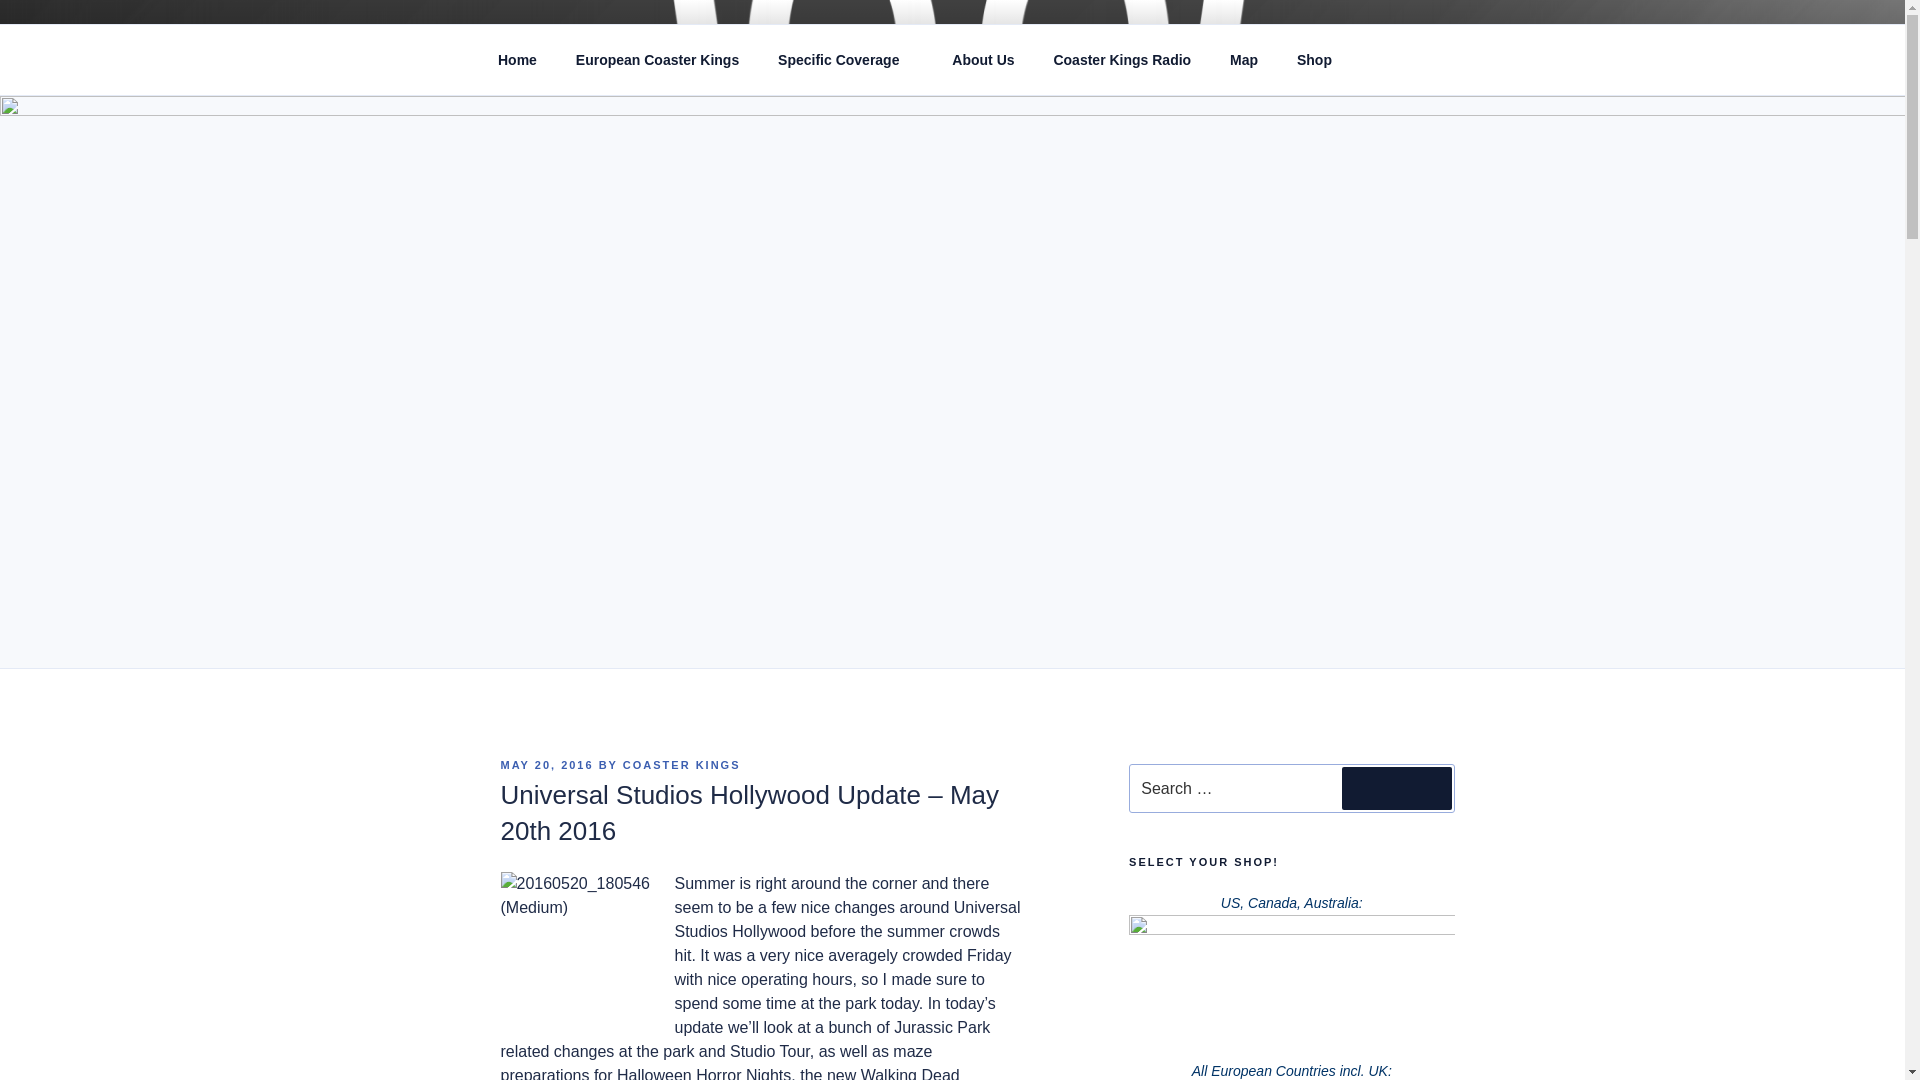 The height and width of the screenshot is (1080, 1920). What do you see at coordinates (1244, 60) in the screenshot?
I see `Map` at bounding box center [1244, 60].